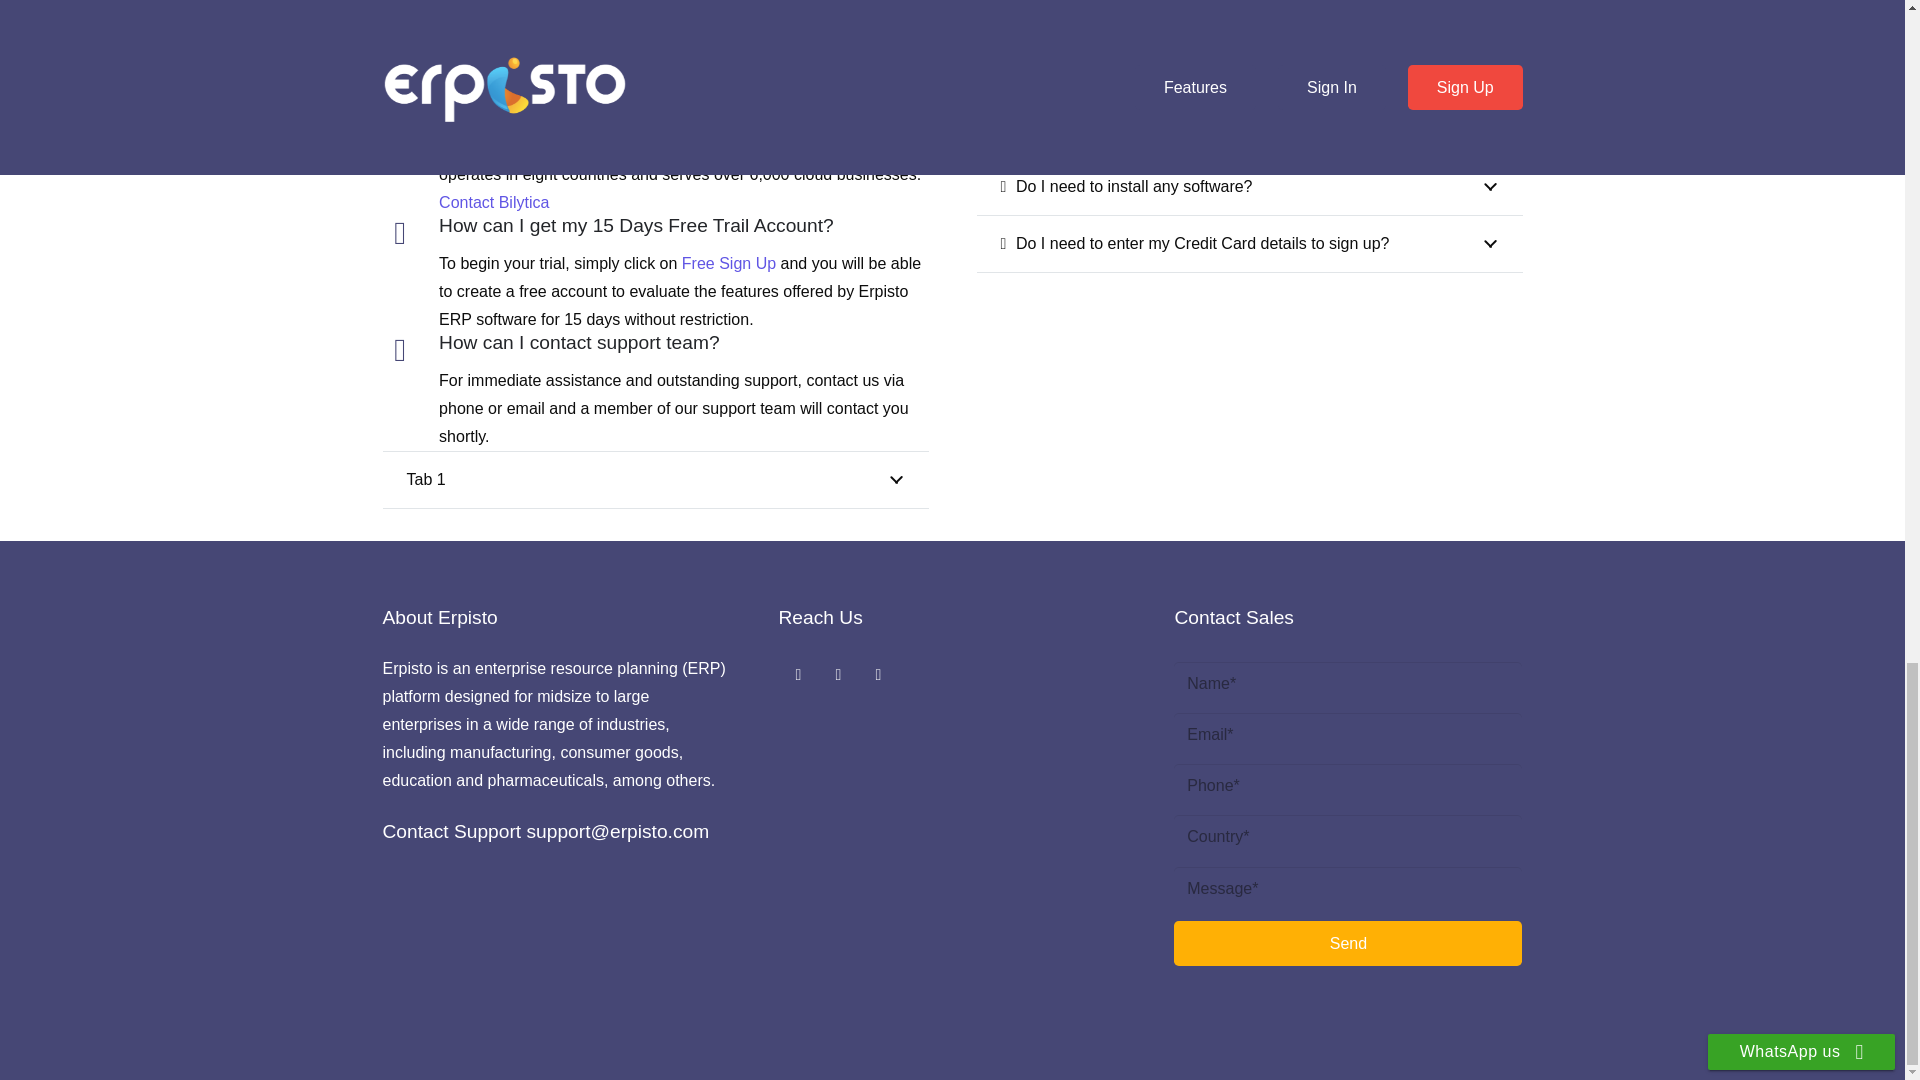 The height and width of the screenshot is (1080, 1920). What do you see at coordinates (1248, 129) in the screenshot?
I see `Is my data safe?` at bounding box center [1248, 129].